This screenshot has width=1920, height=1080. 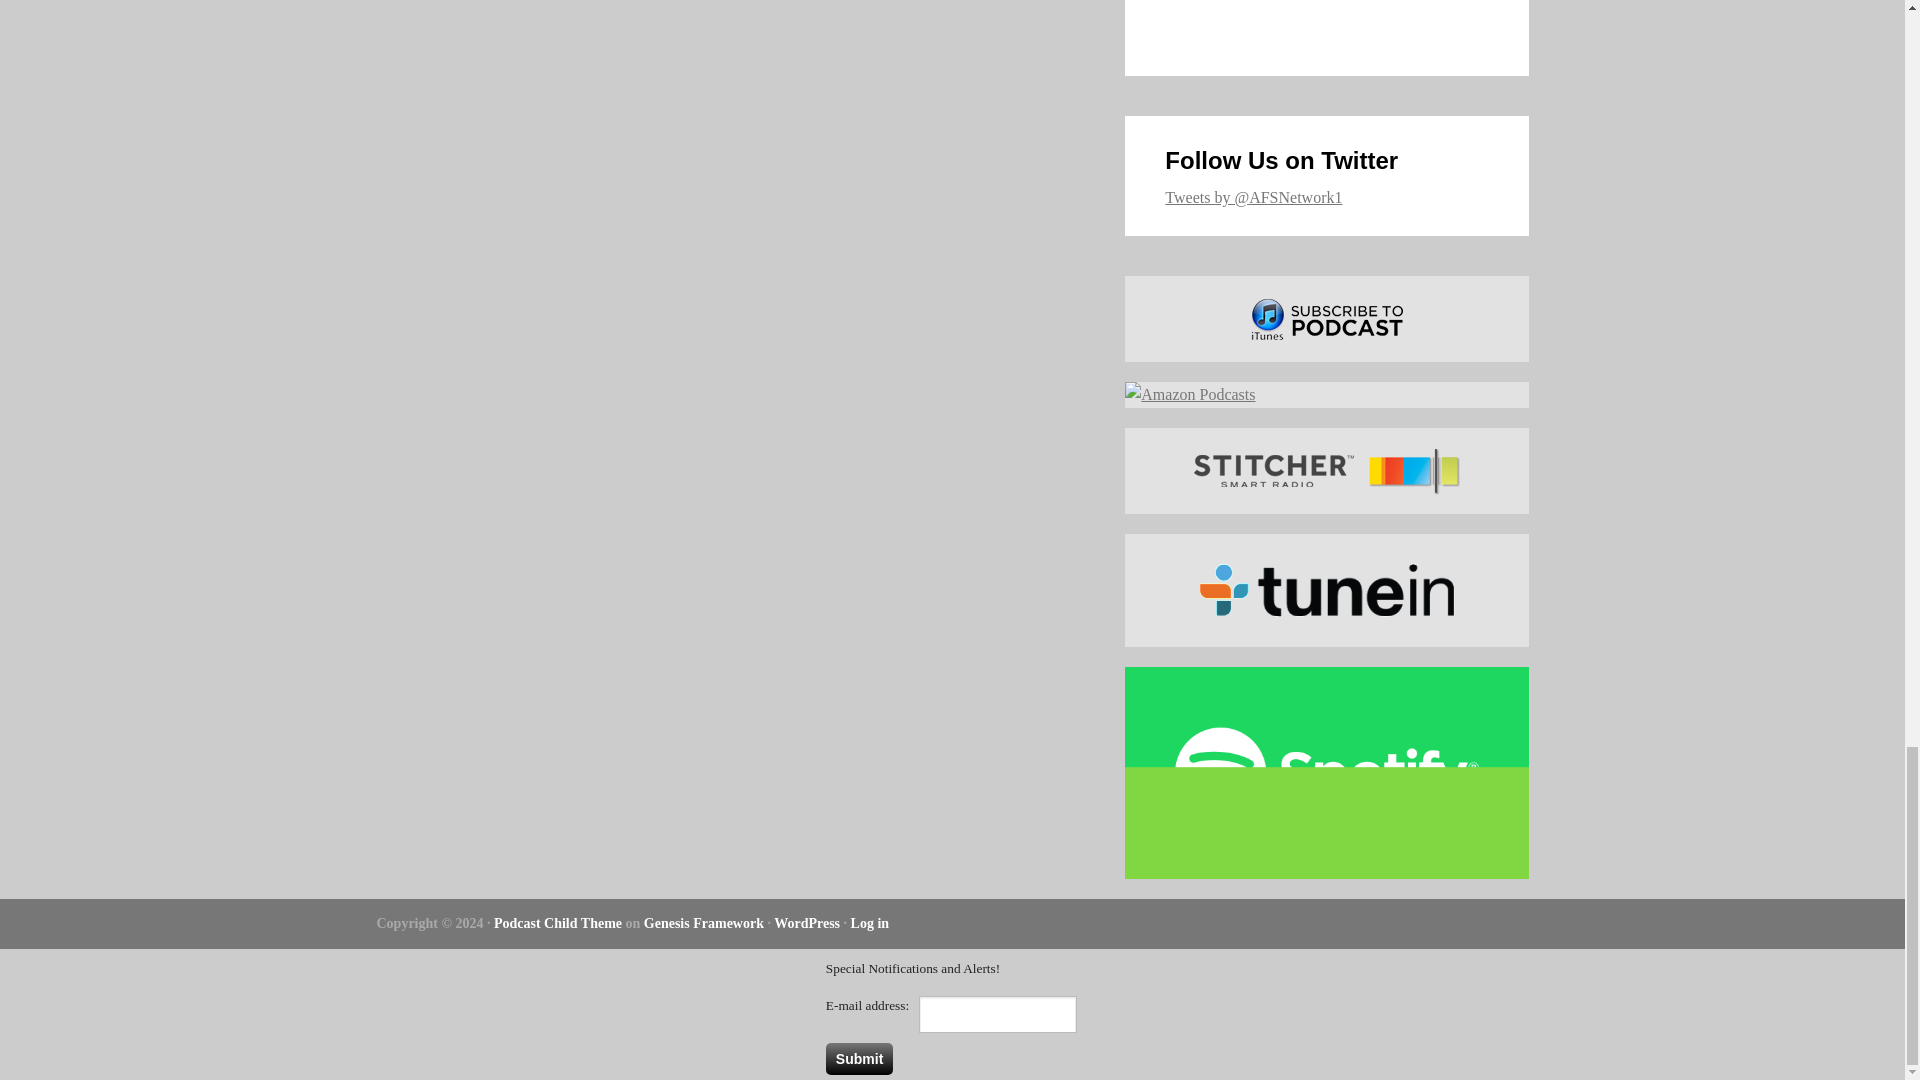 What do you see at coordinates (704, 922) in the screenshot?
I see `Genesis Framework` at bounding box center [704, 922].